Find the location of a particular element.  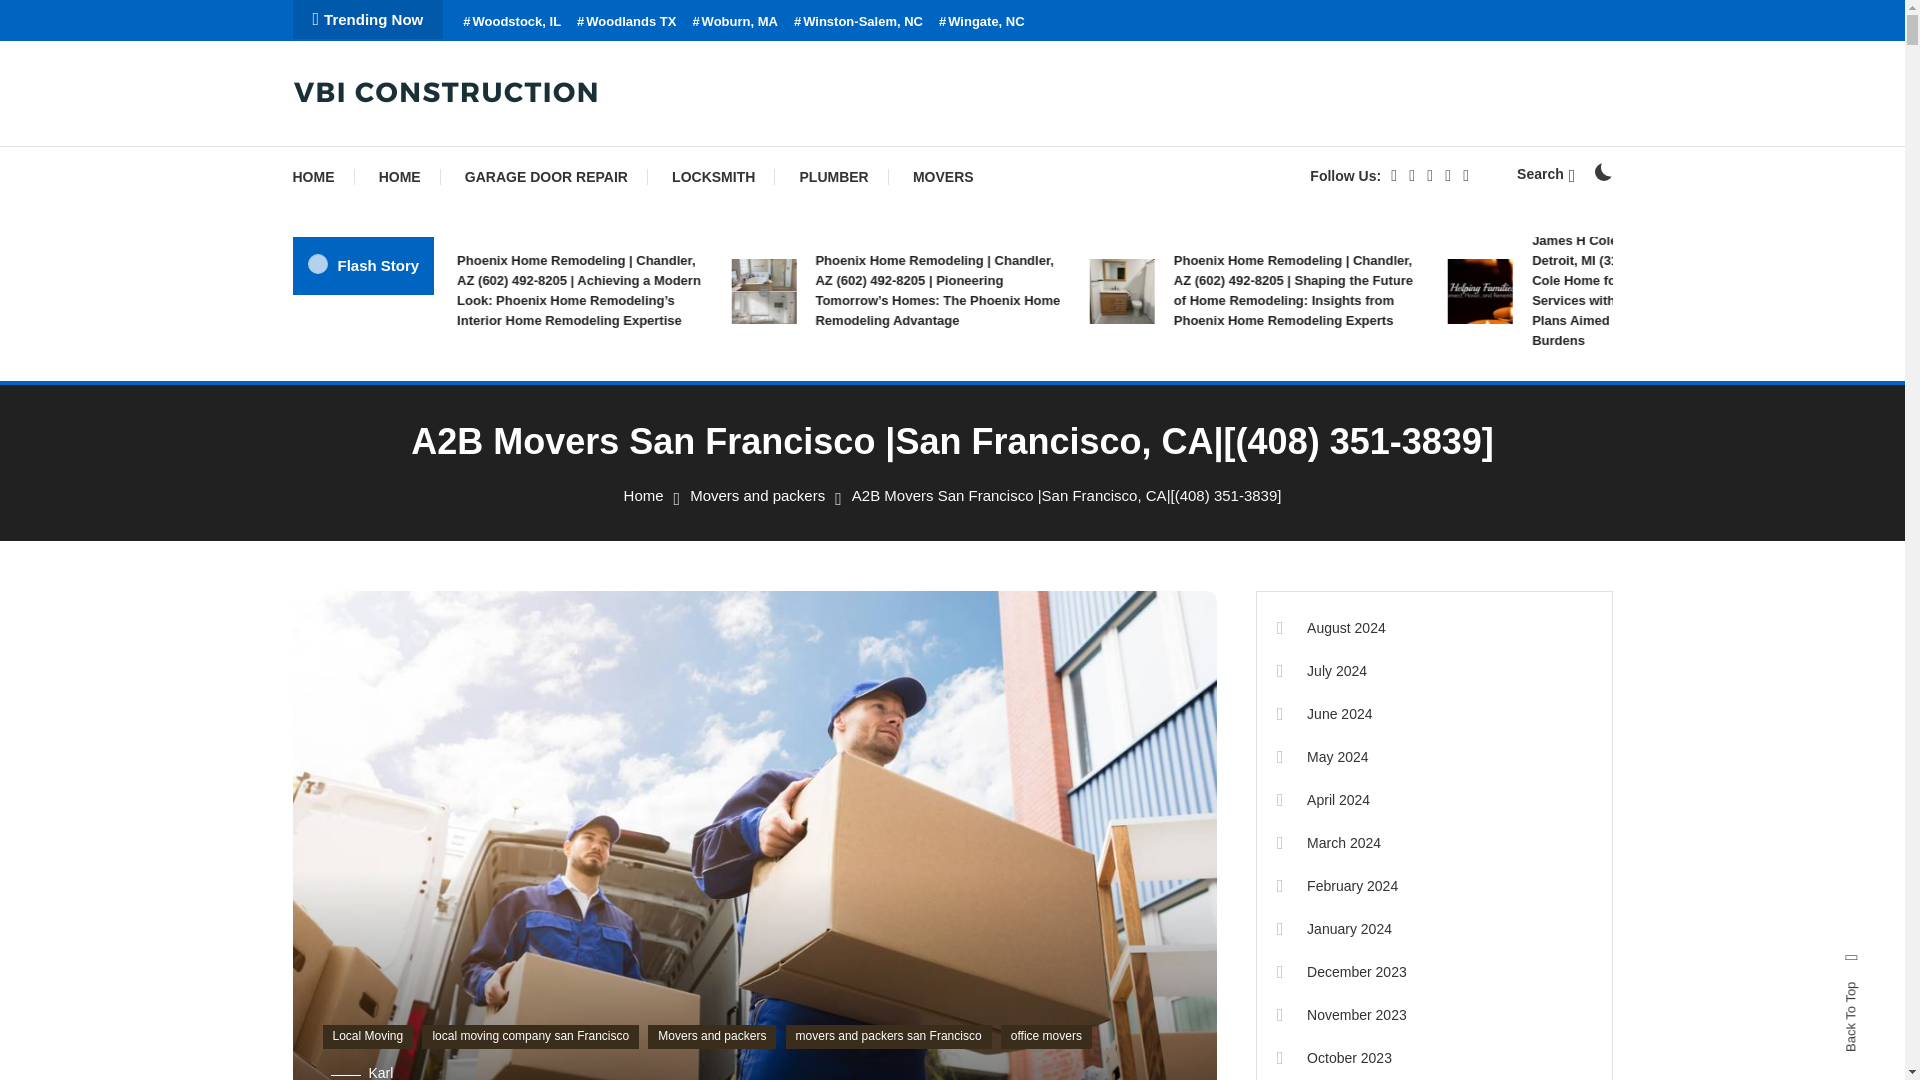

HOME is located at coordinates (400, 176).